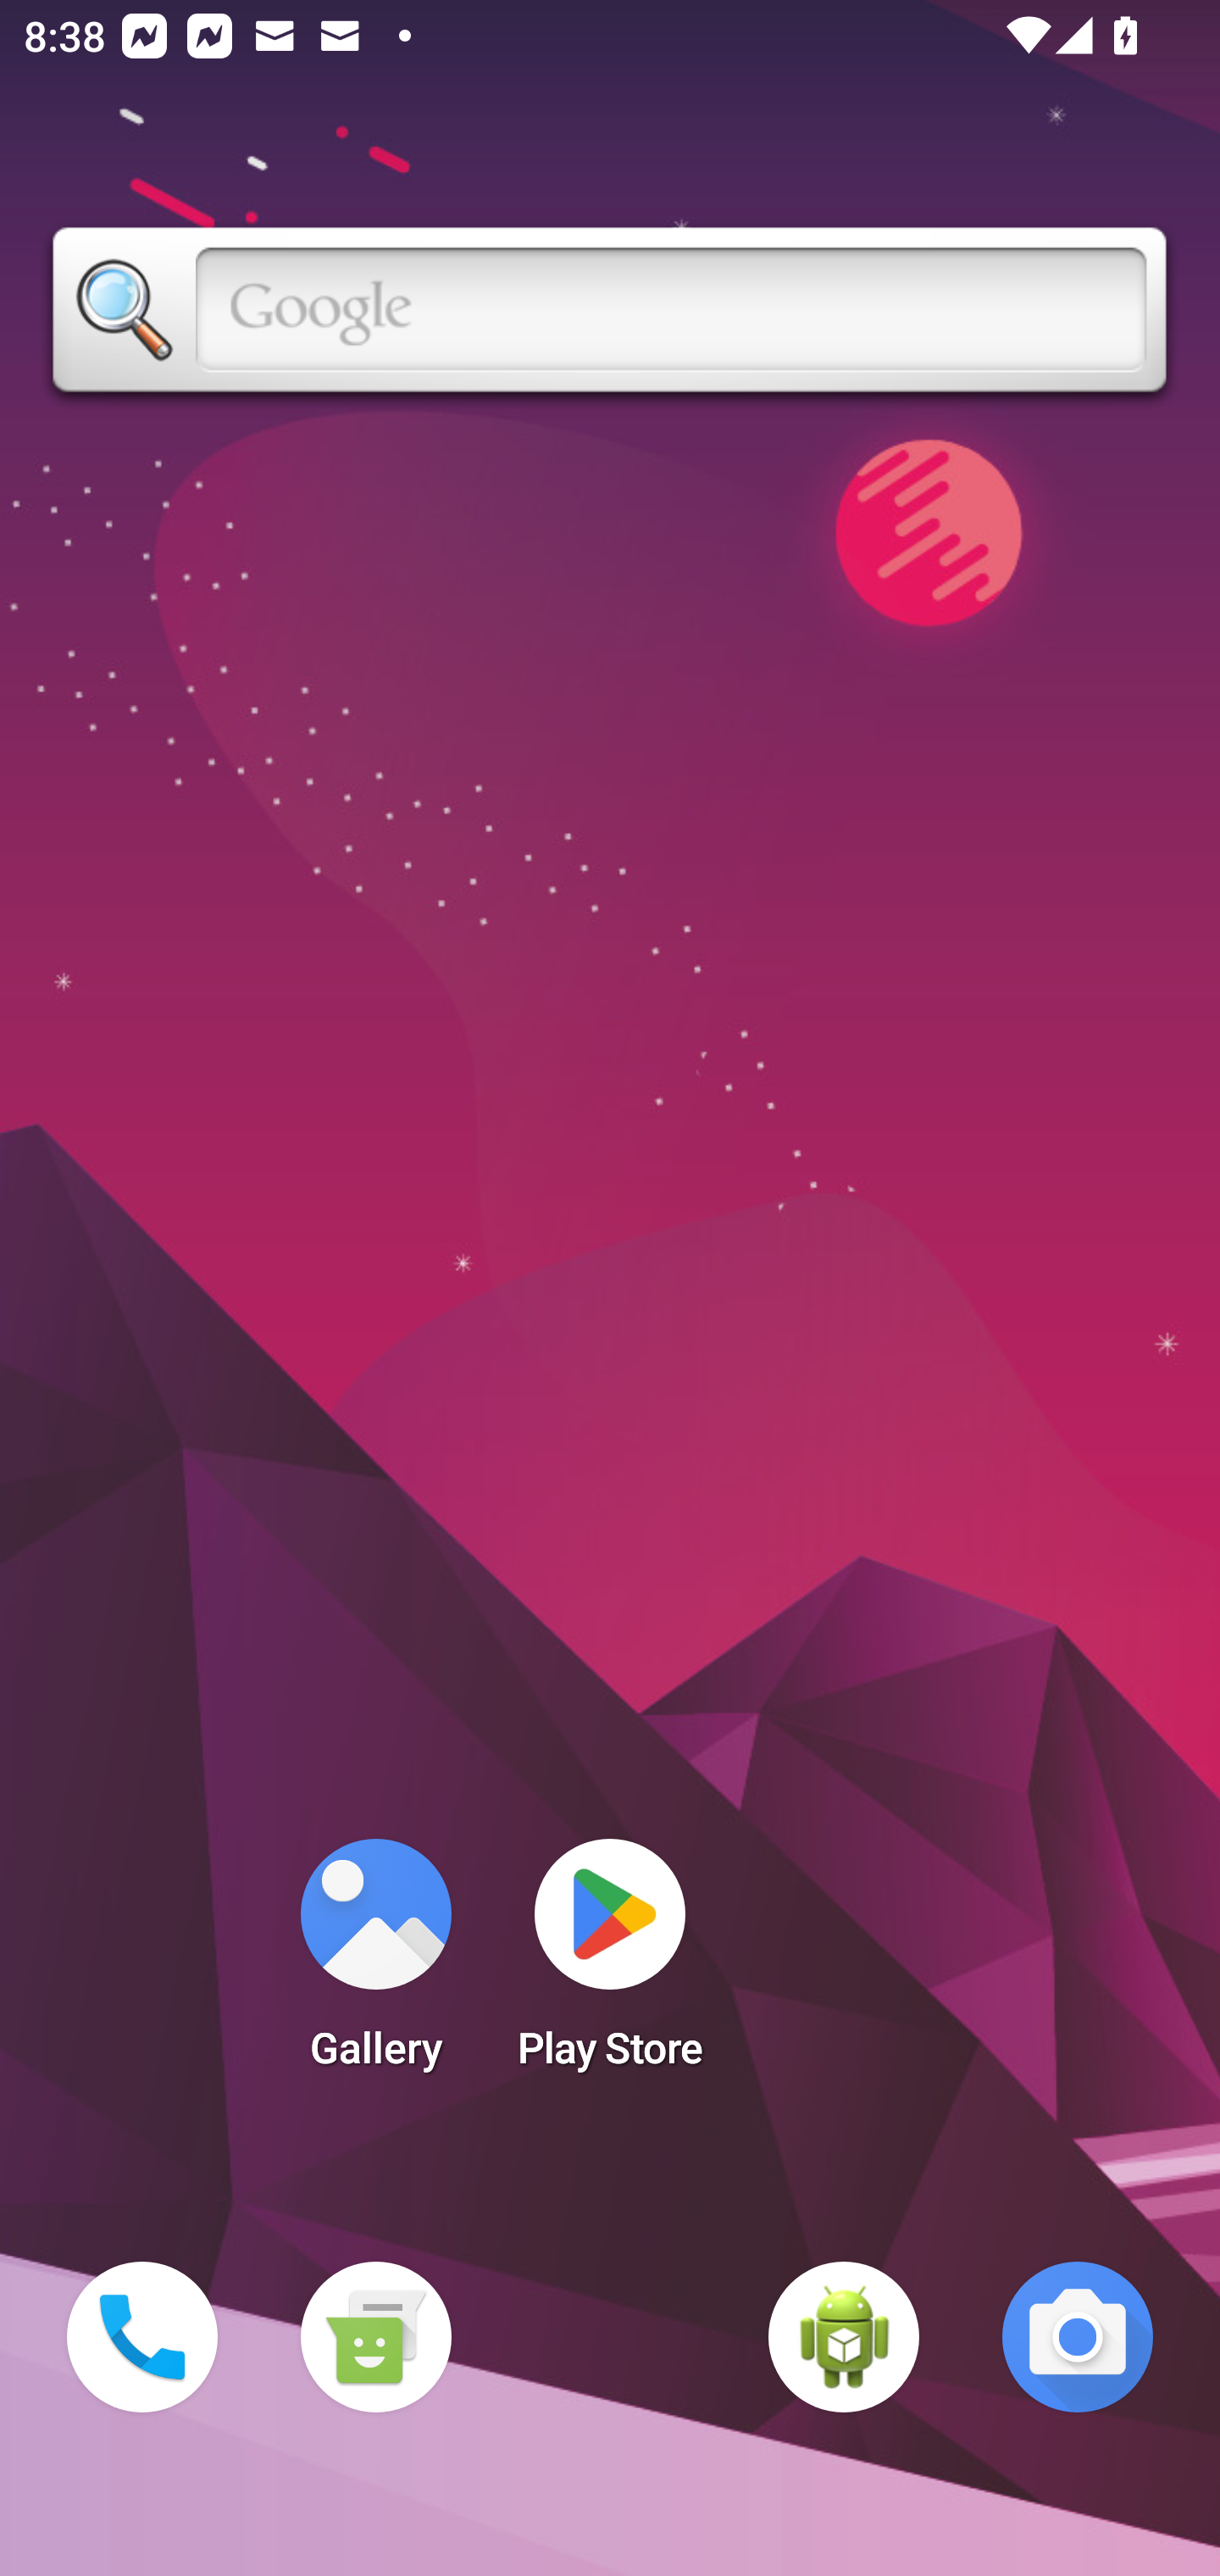  I want to click on WebView Browser Tester, so click(844, 2337).